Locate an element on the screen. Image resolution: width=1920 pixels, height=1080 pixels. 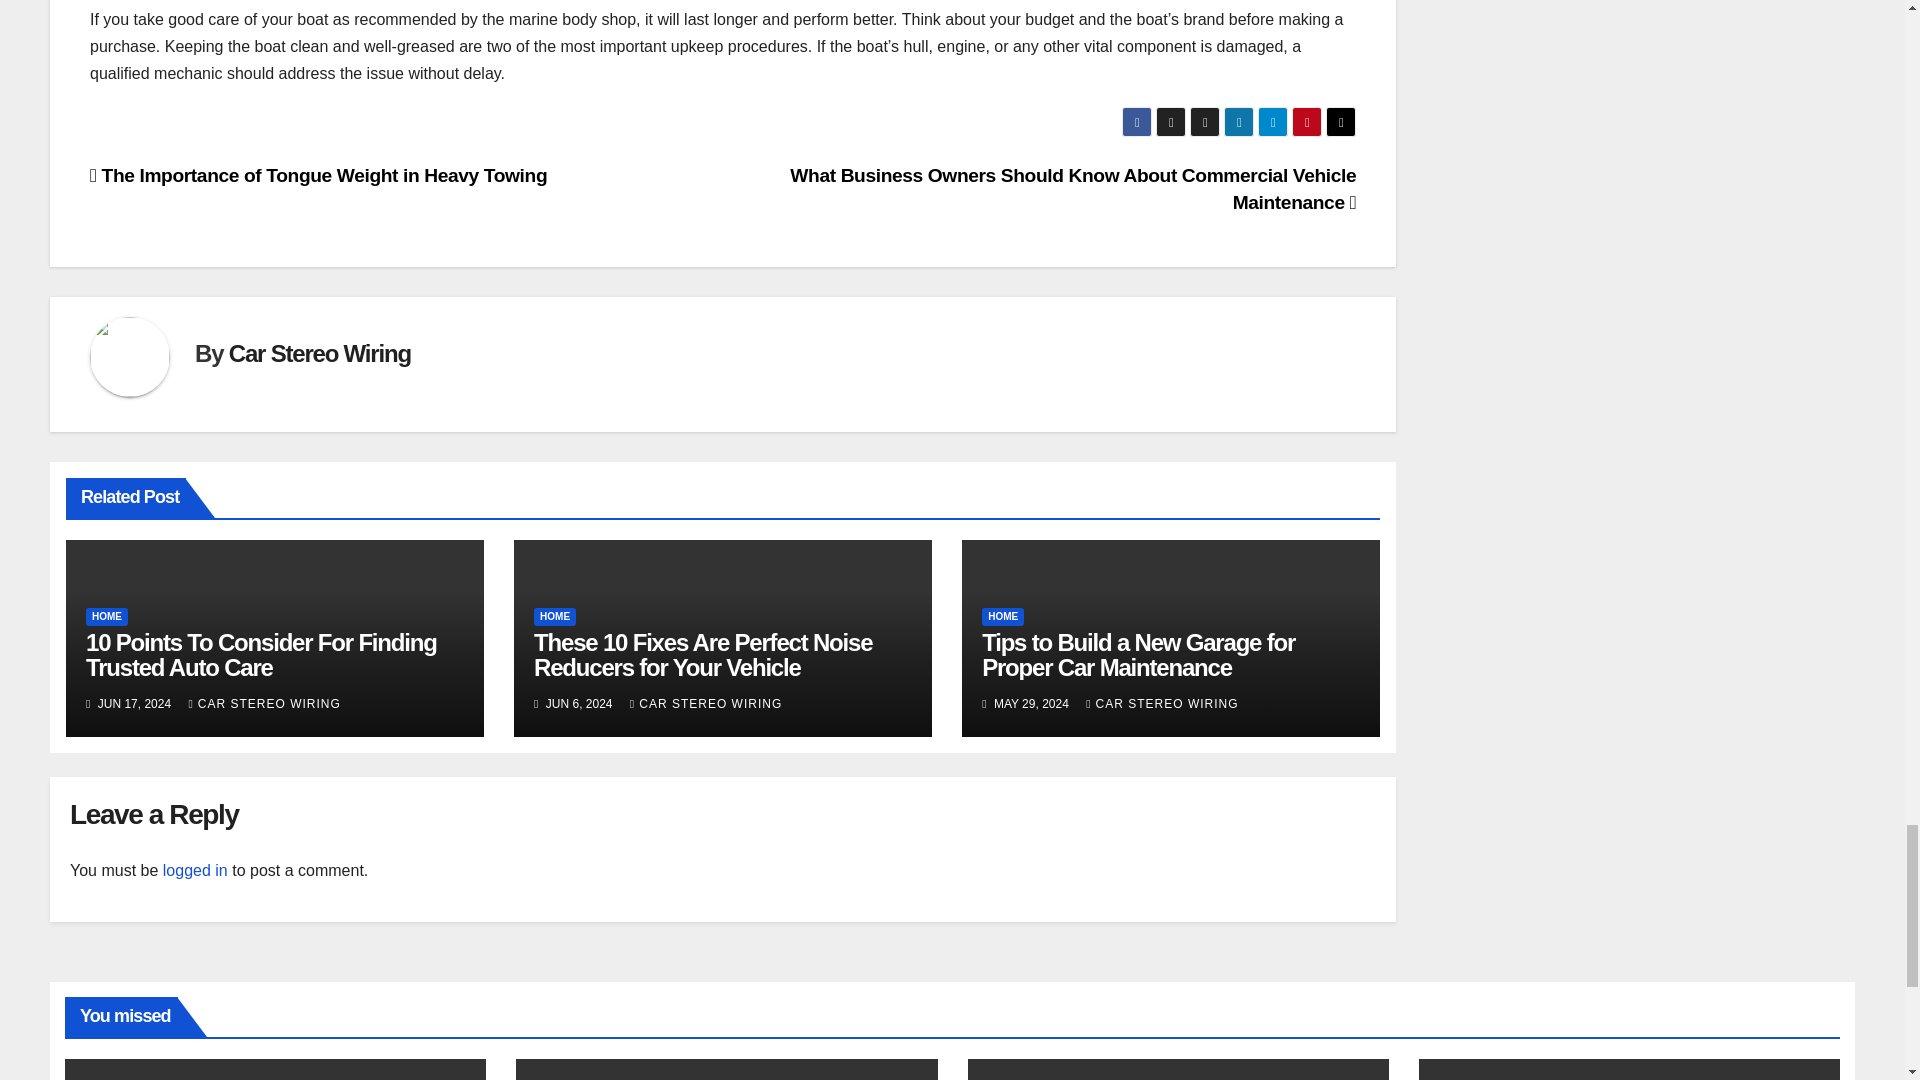
The Importance of Tongue Weight in Heavy Towing is located at coordinates (318, 175).